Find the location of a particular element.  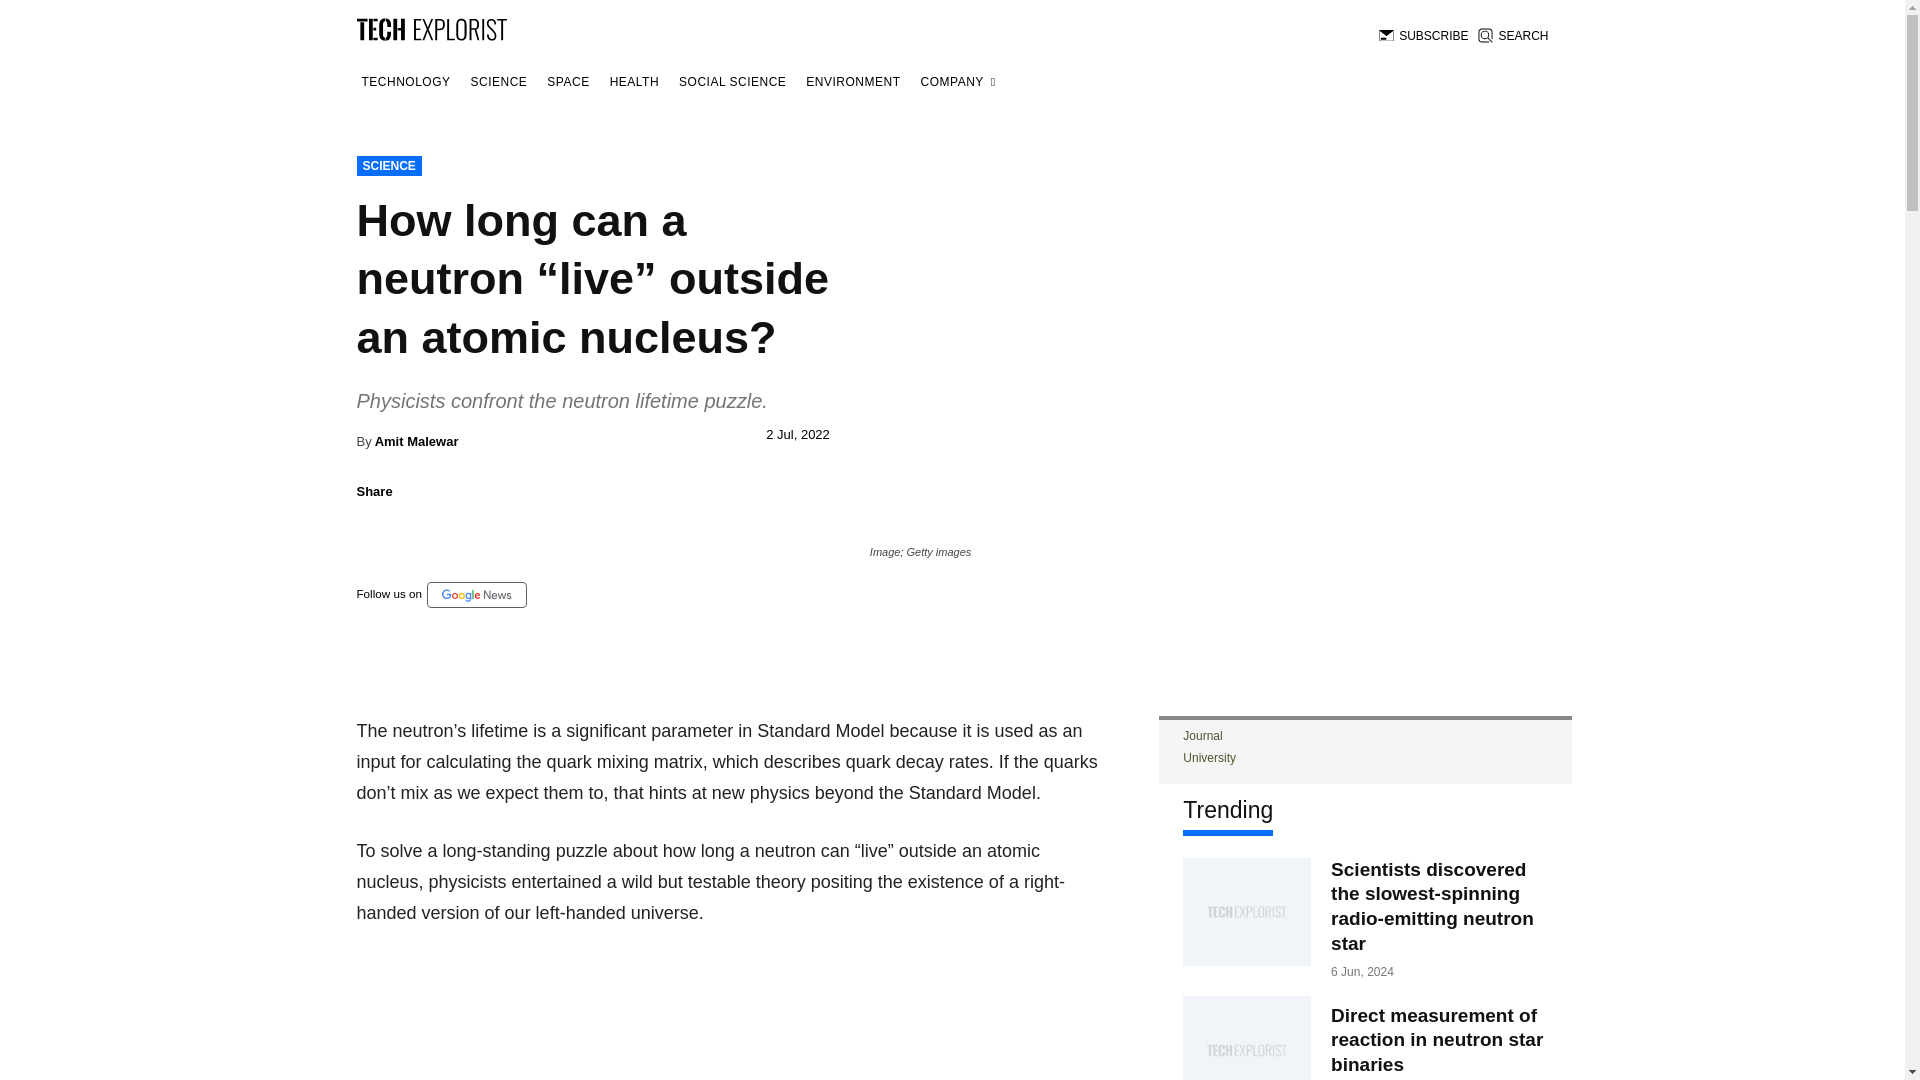

SCIENCE is located at coordinates (500, 82).